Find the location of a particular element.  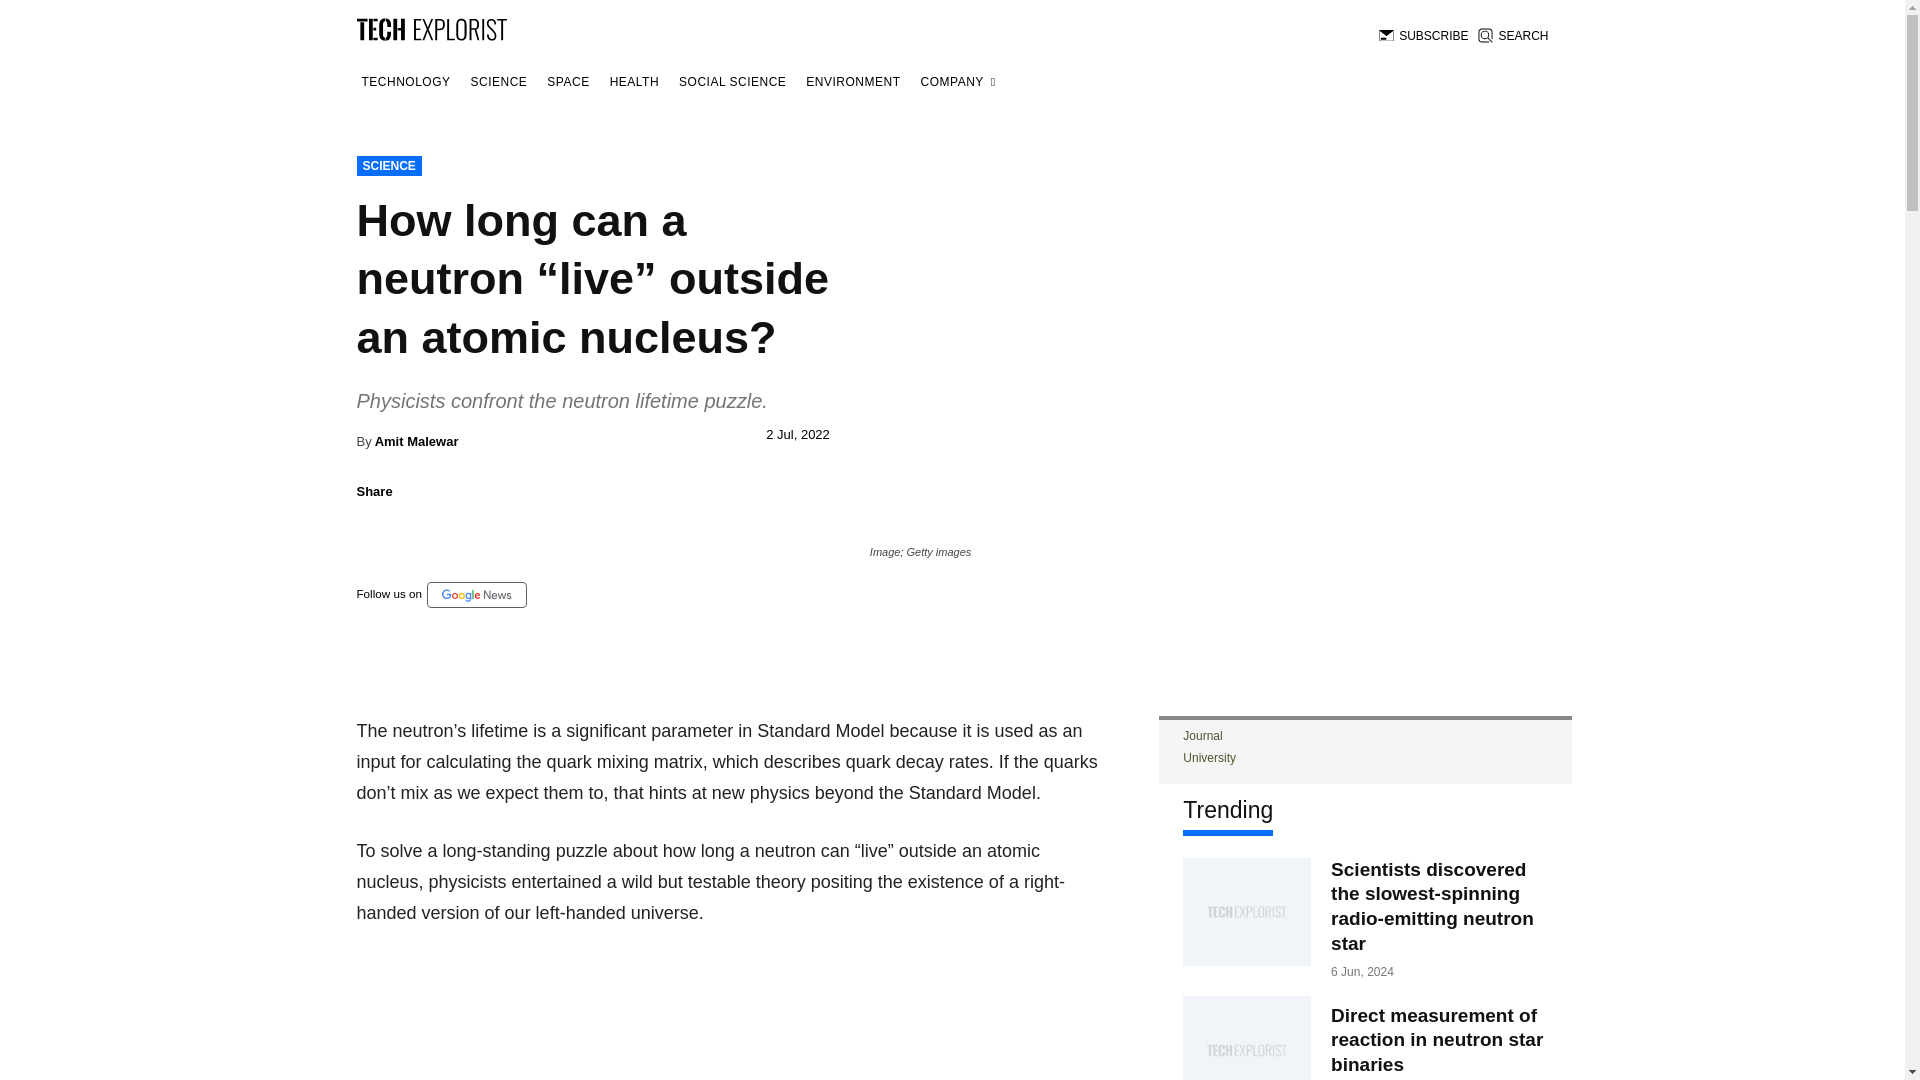

SCIENCE is located at coordinates (500, 82).